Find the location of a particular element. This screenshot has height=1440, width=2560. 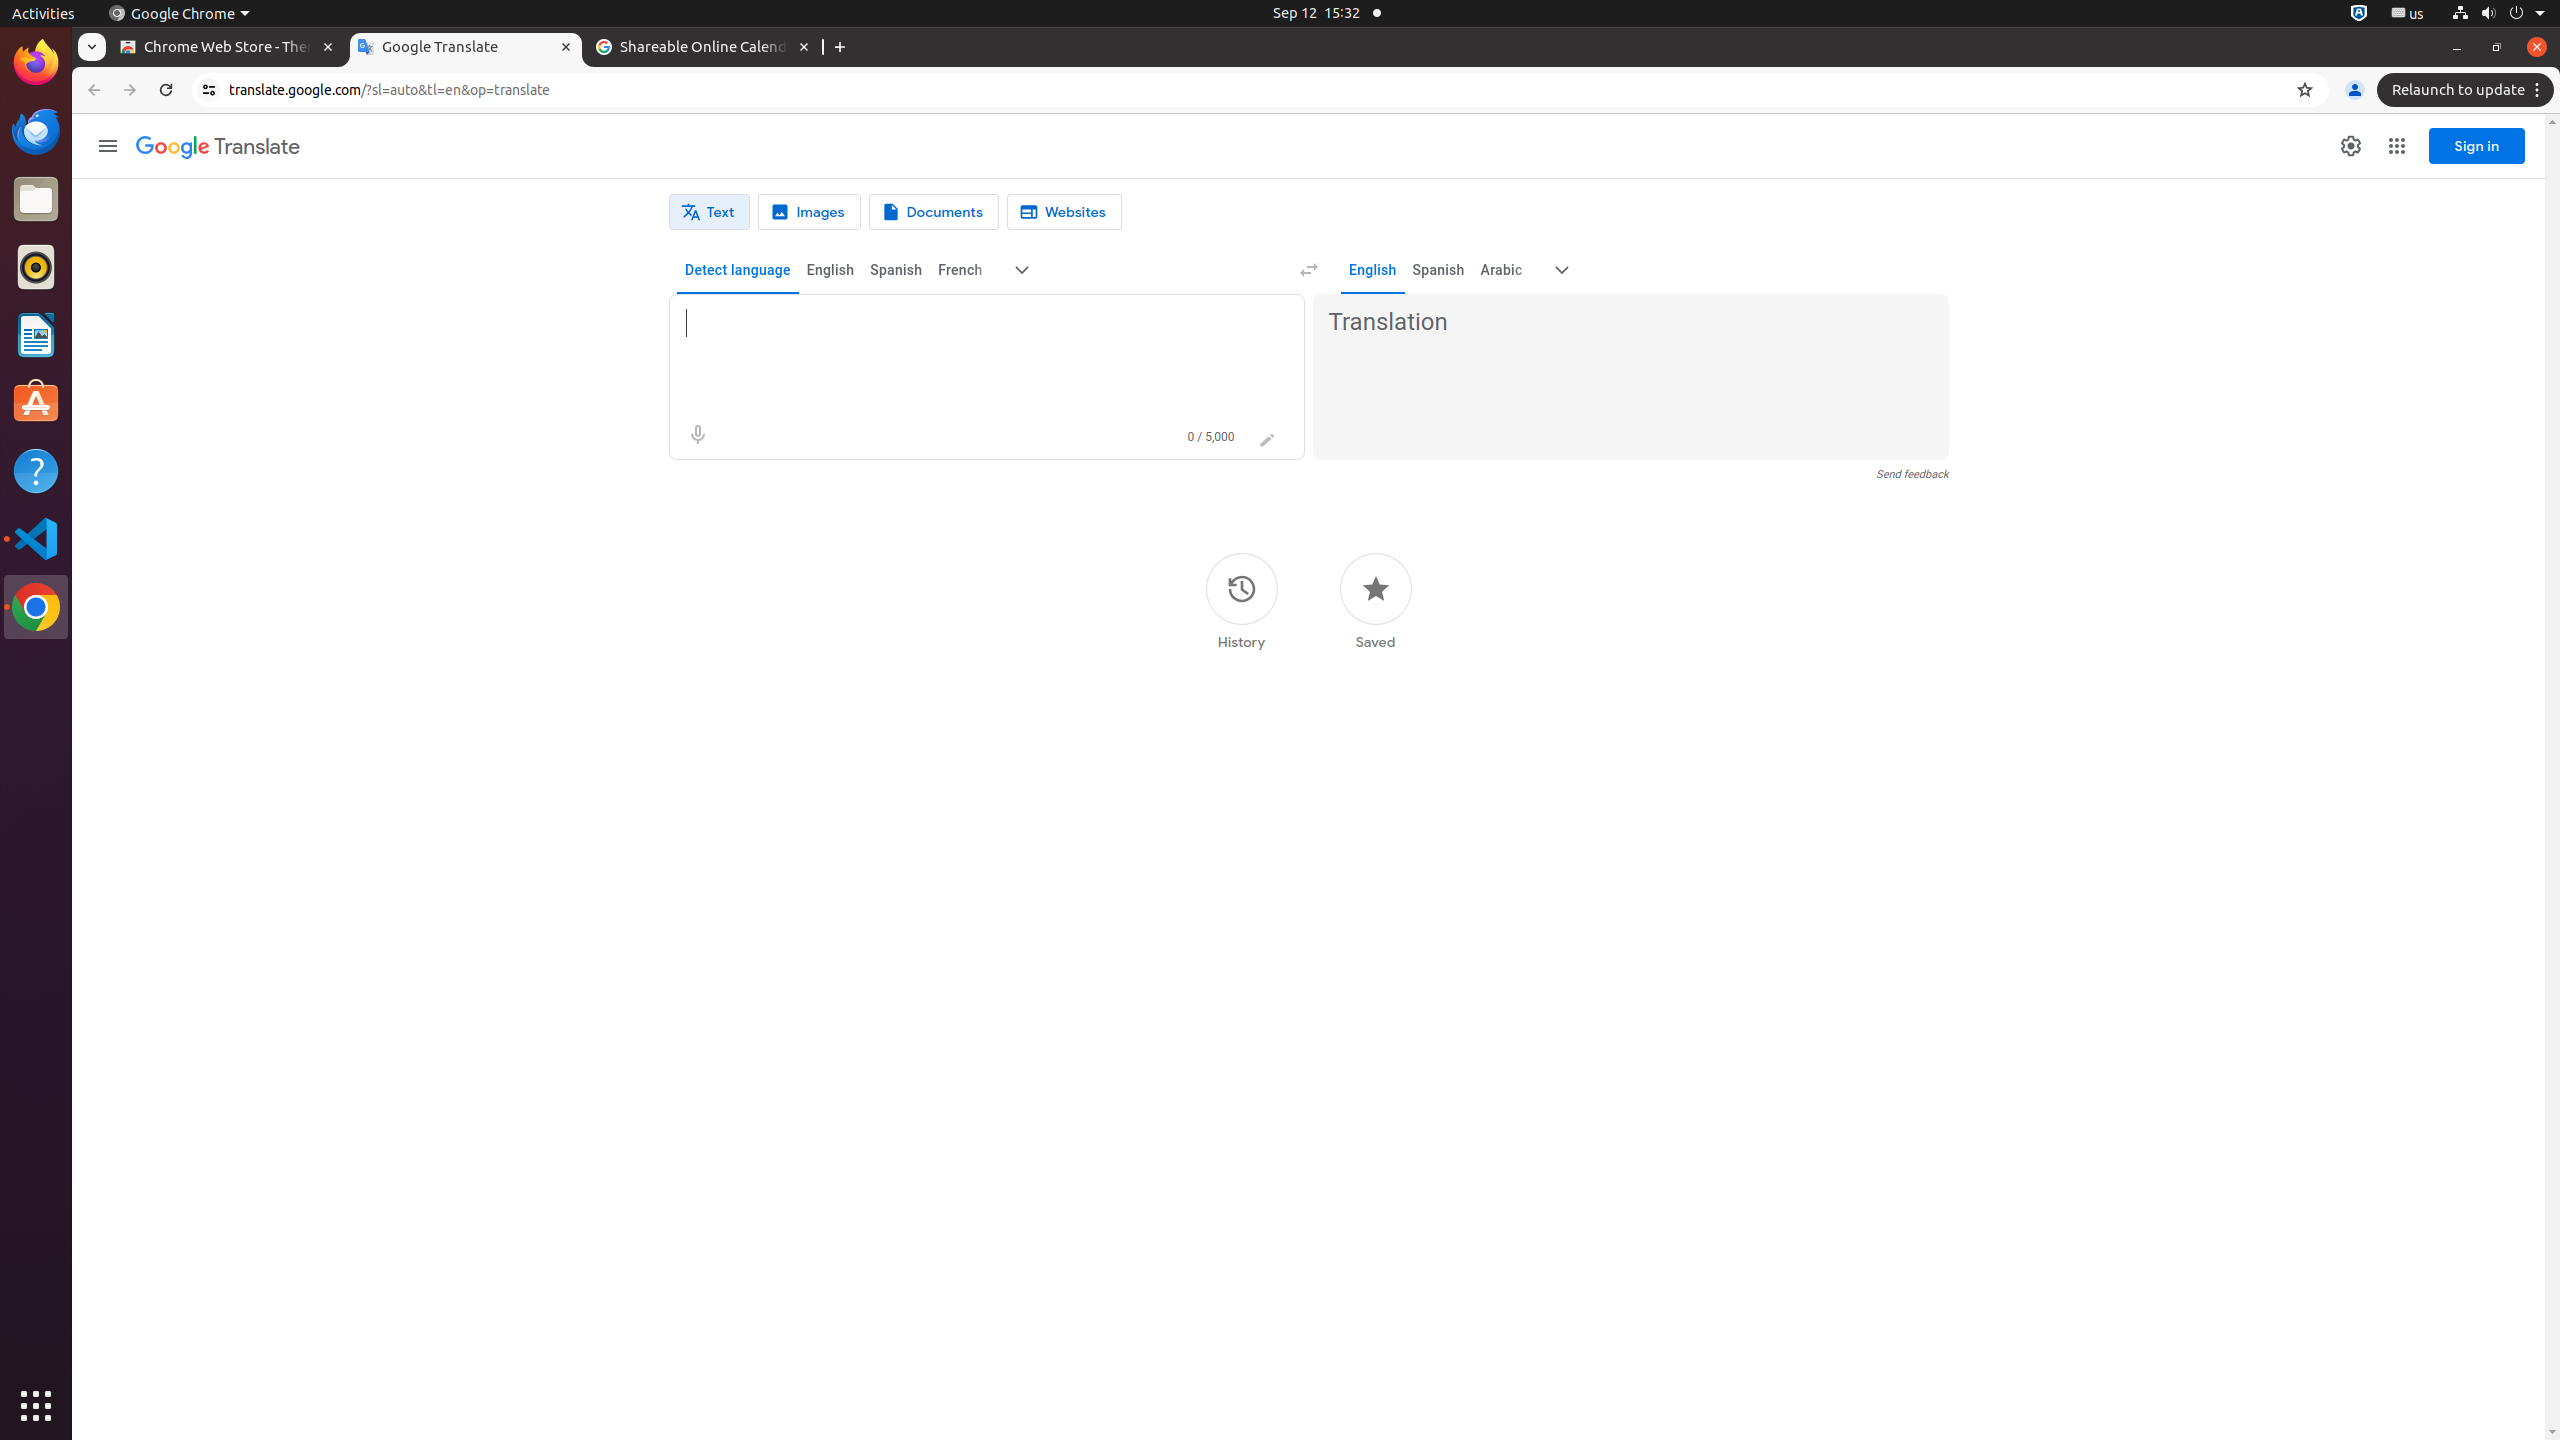

Document translation is located at coordinates (934, 212).